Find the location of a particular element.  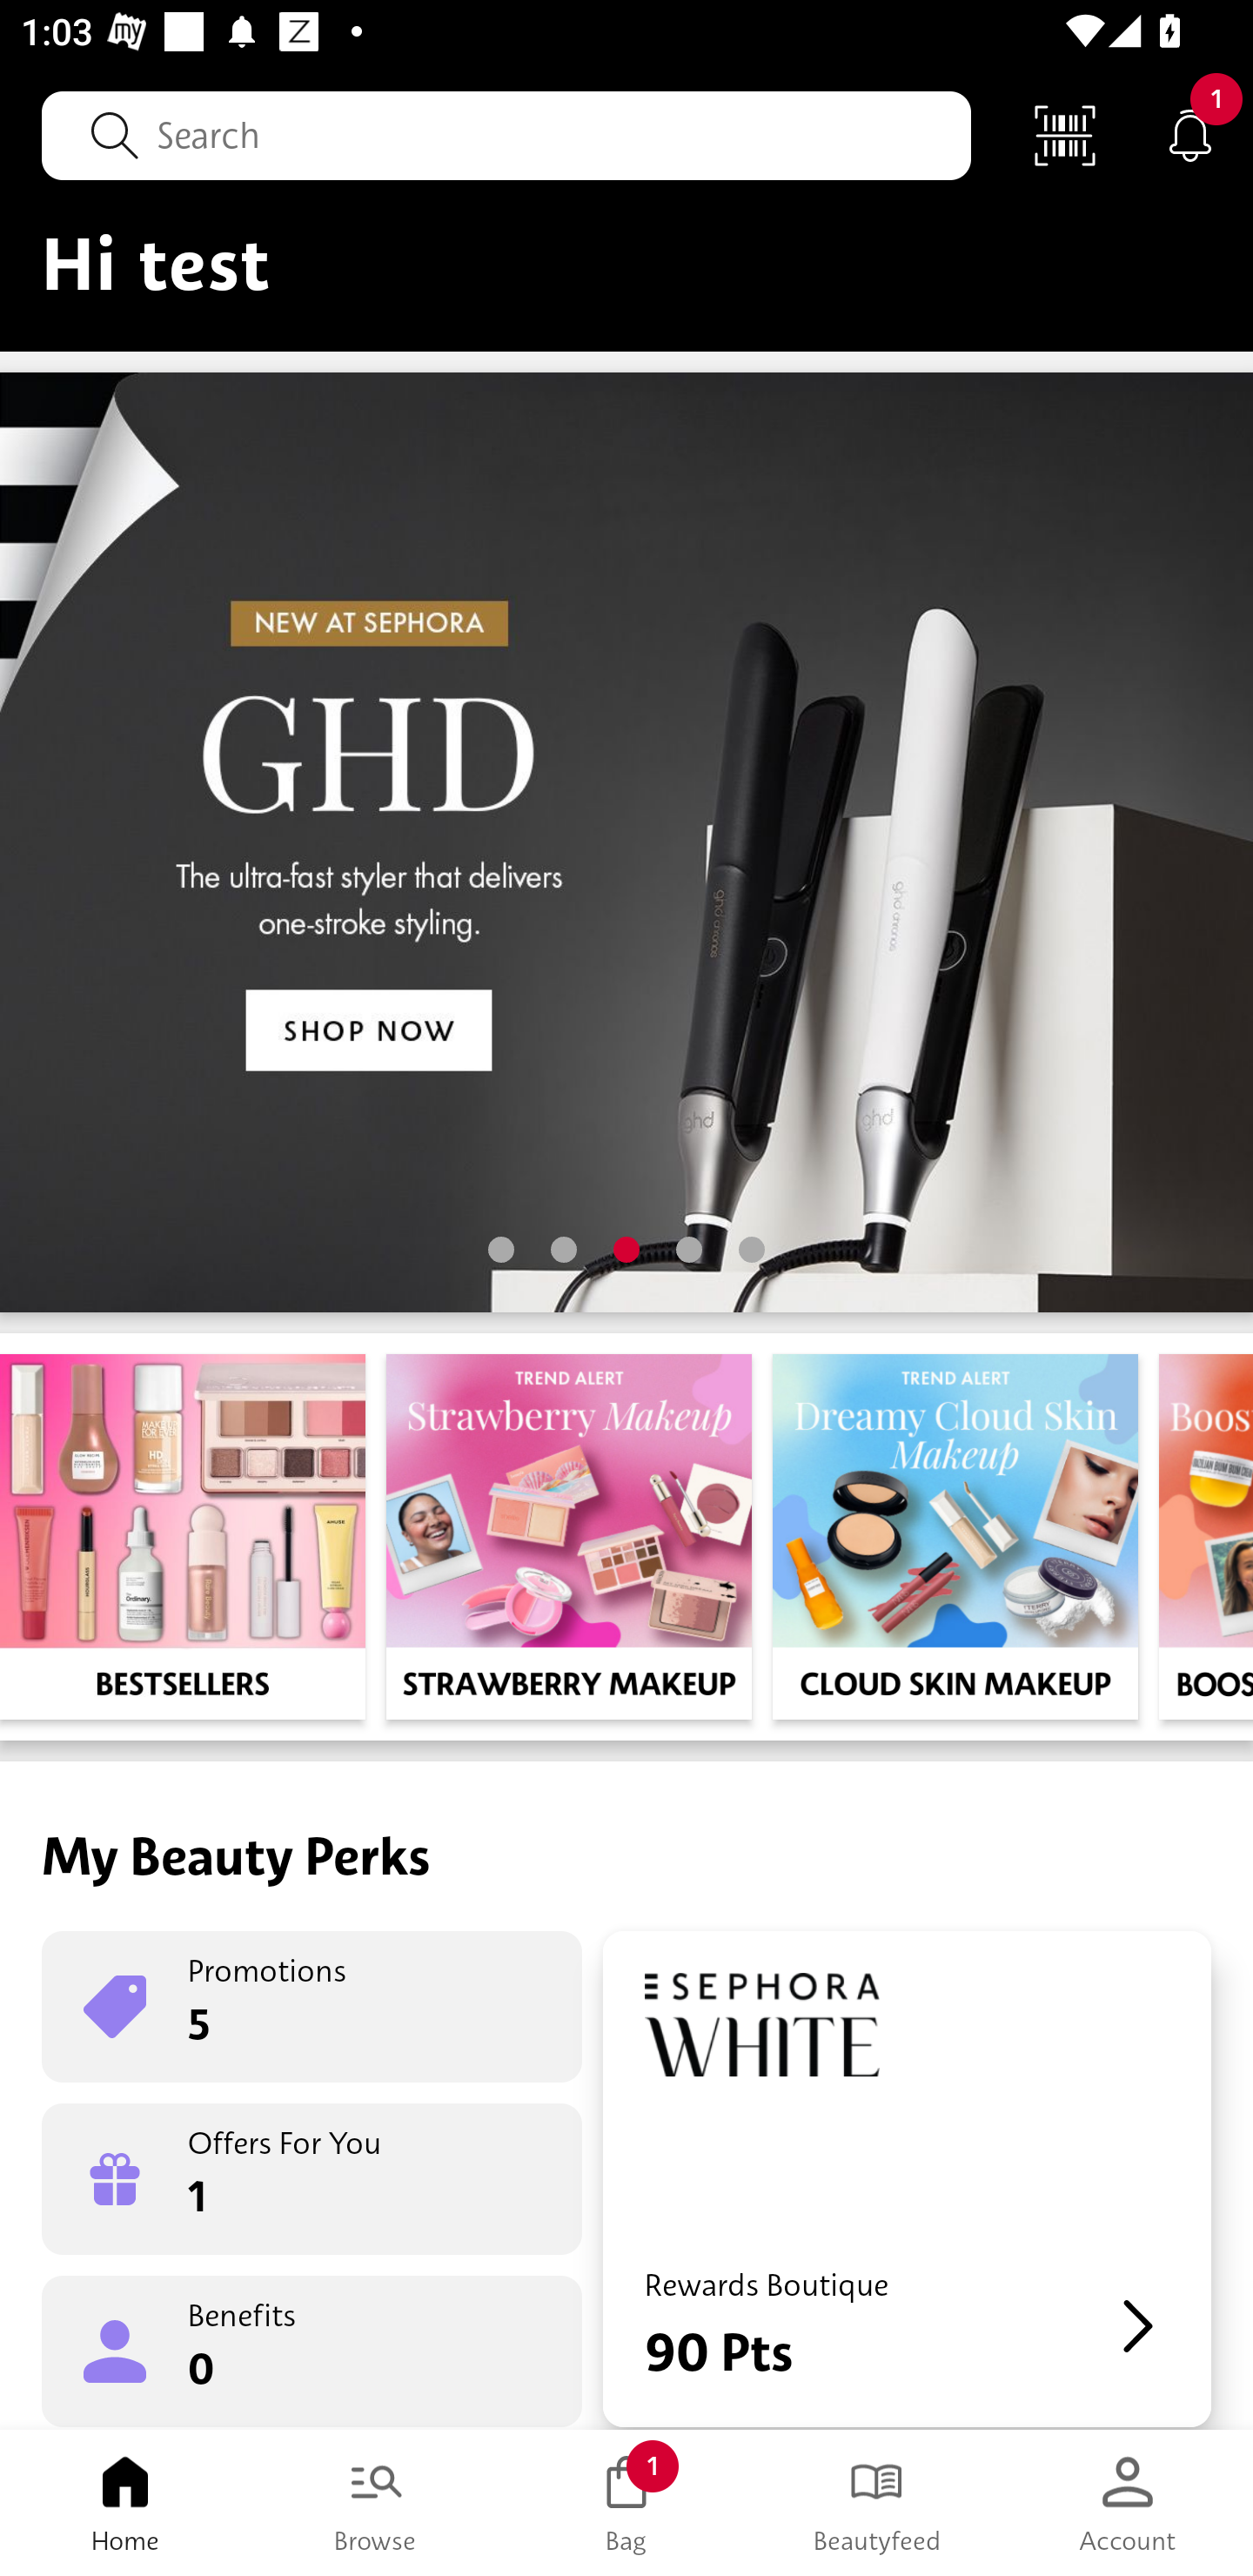

Beautyfeed is located at coordinates (877, 2503).